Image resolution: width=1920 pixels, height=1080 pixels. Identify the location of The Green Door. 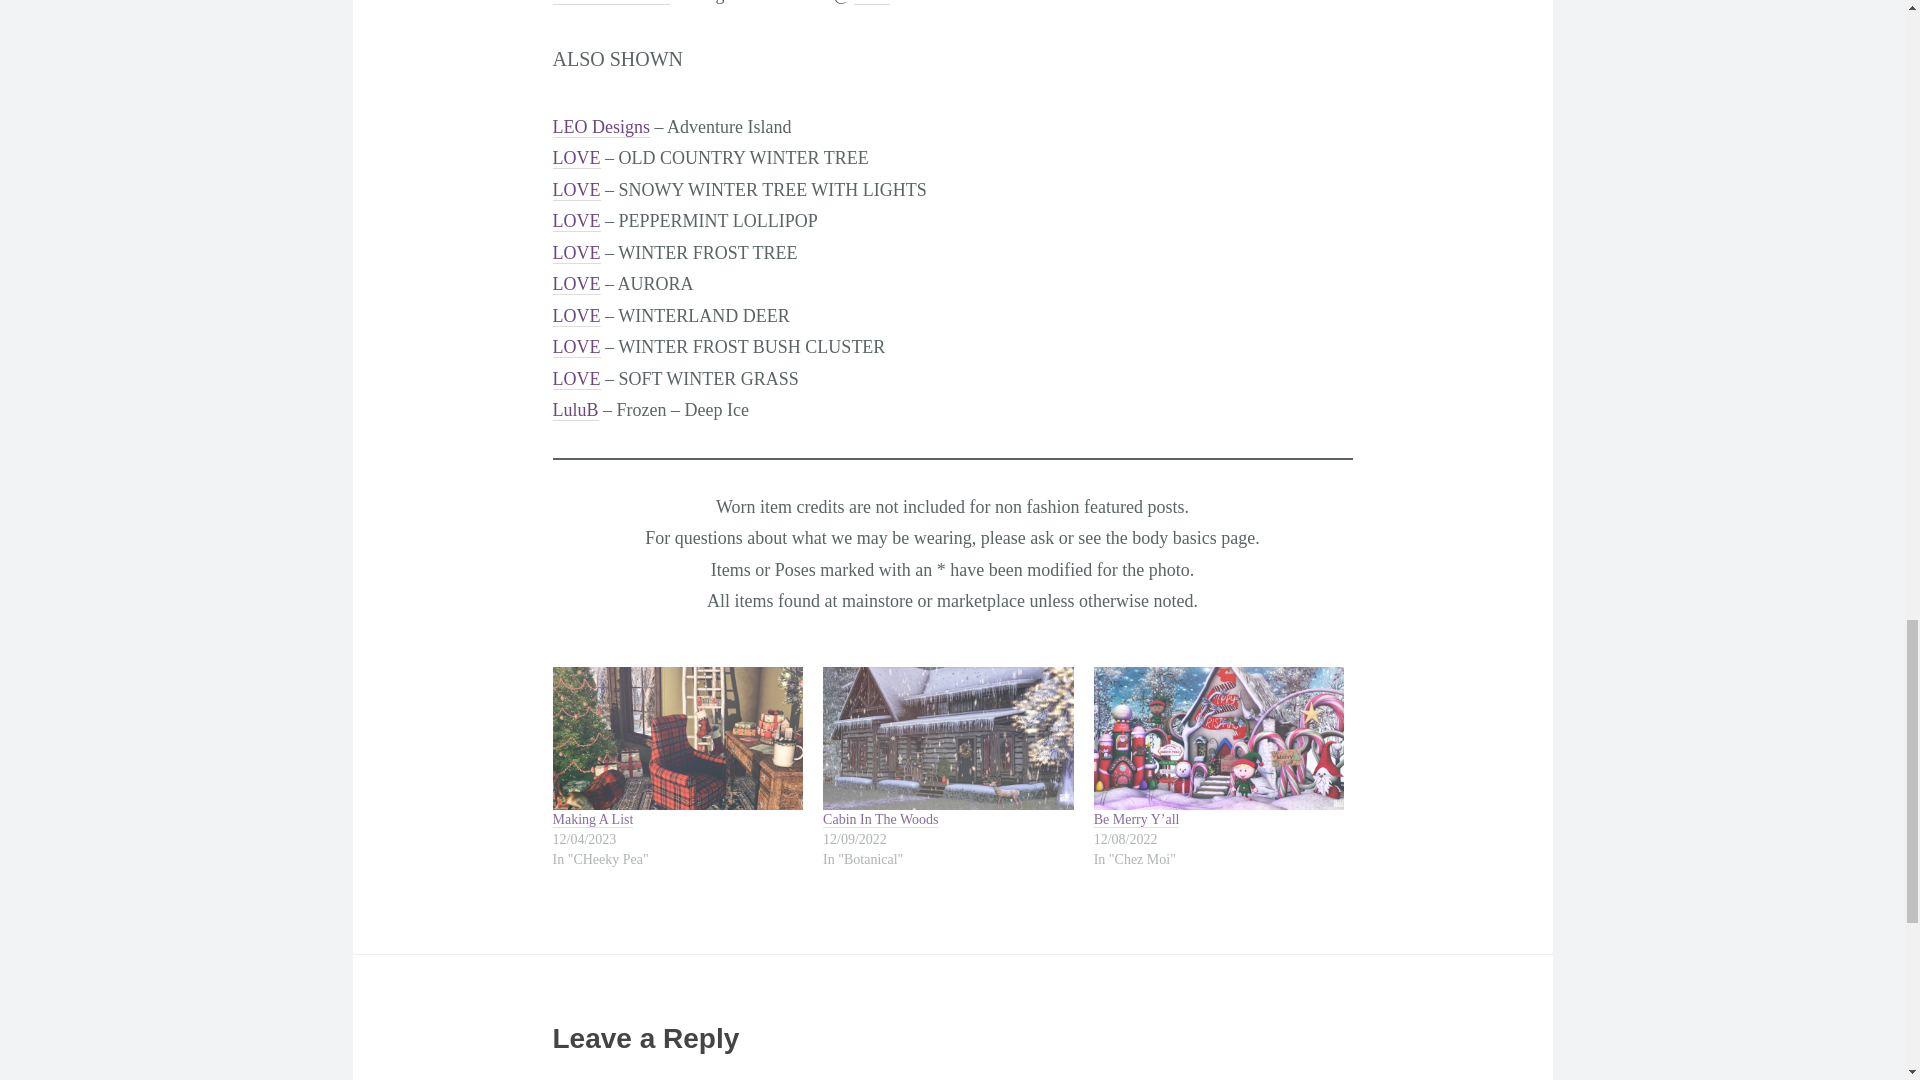
(611, 2).